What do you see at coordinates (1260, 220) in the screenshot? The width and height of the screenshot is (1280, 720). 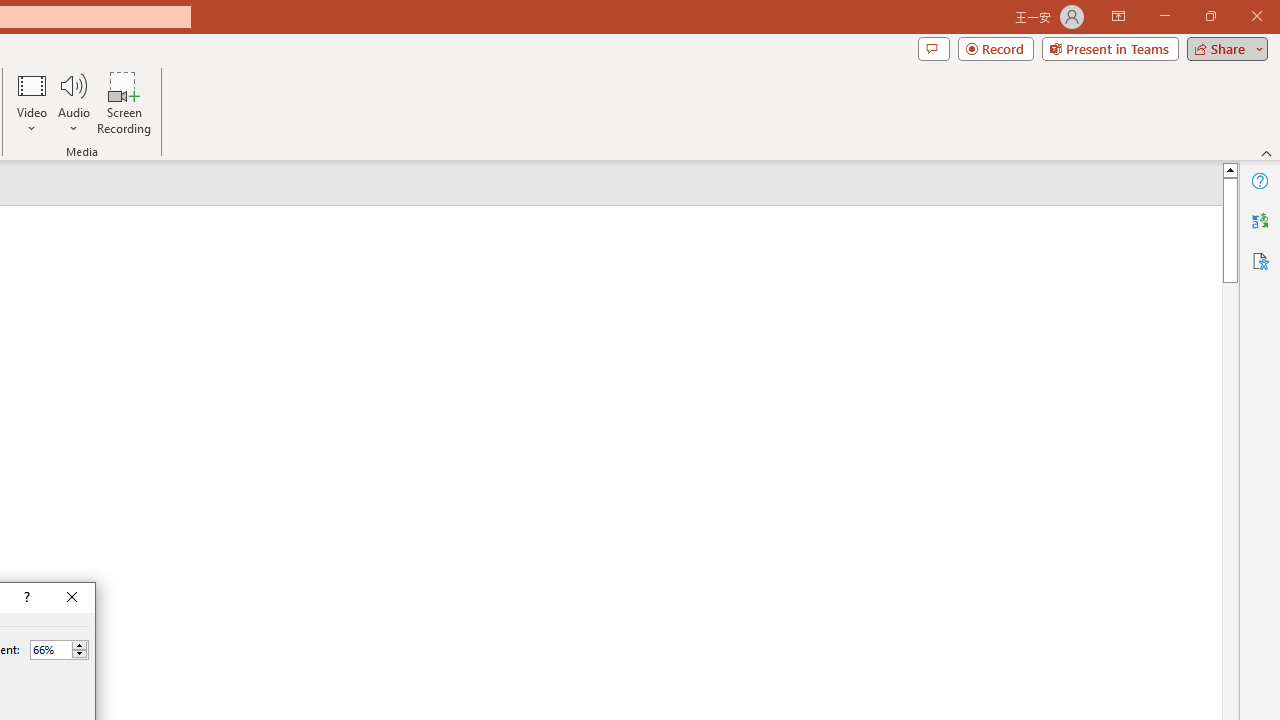 I see `Translator` at bounding box center [1260, 220].